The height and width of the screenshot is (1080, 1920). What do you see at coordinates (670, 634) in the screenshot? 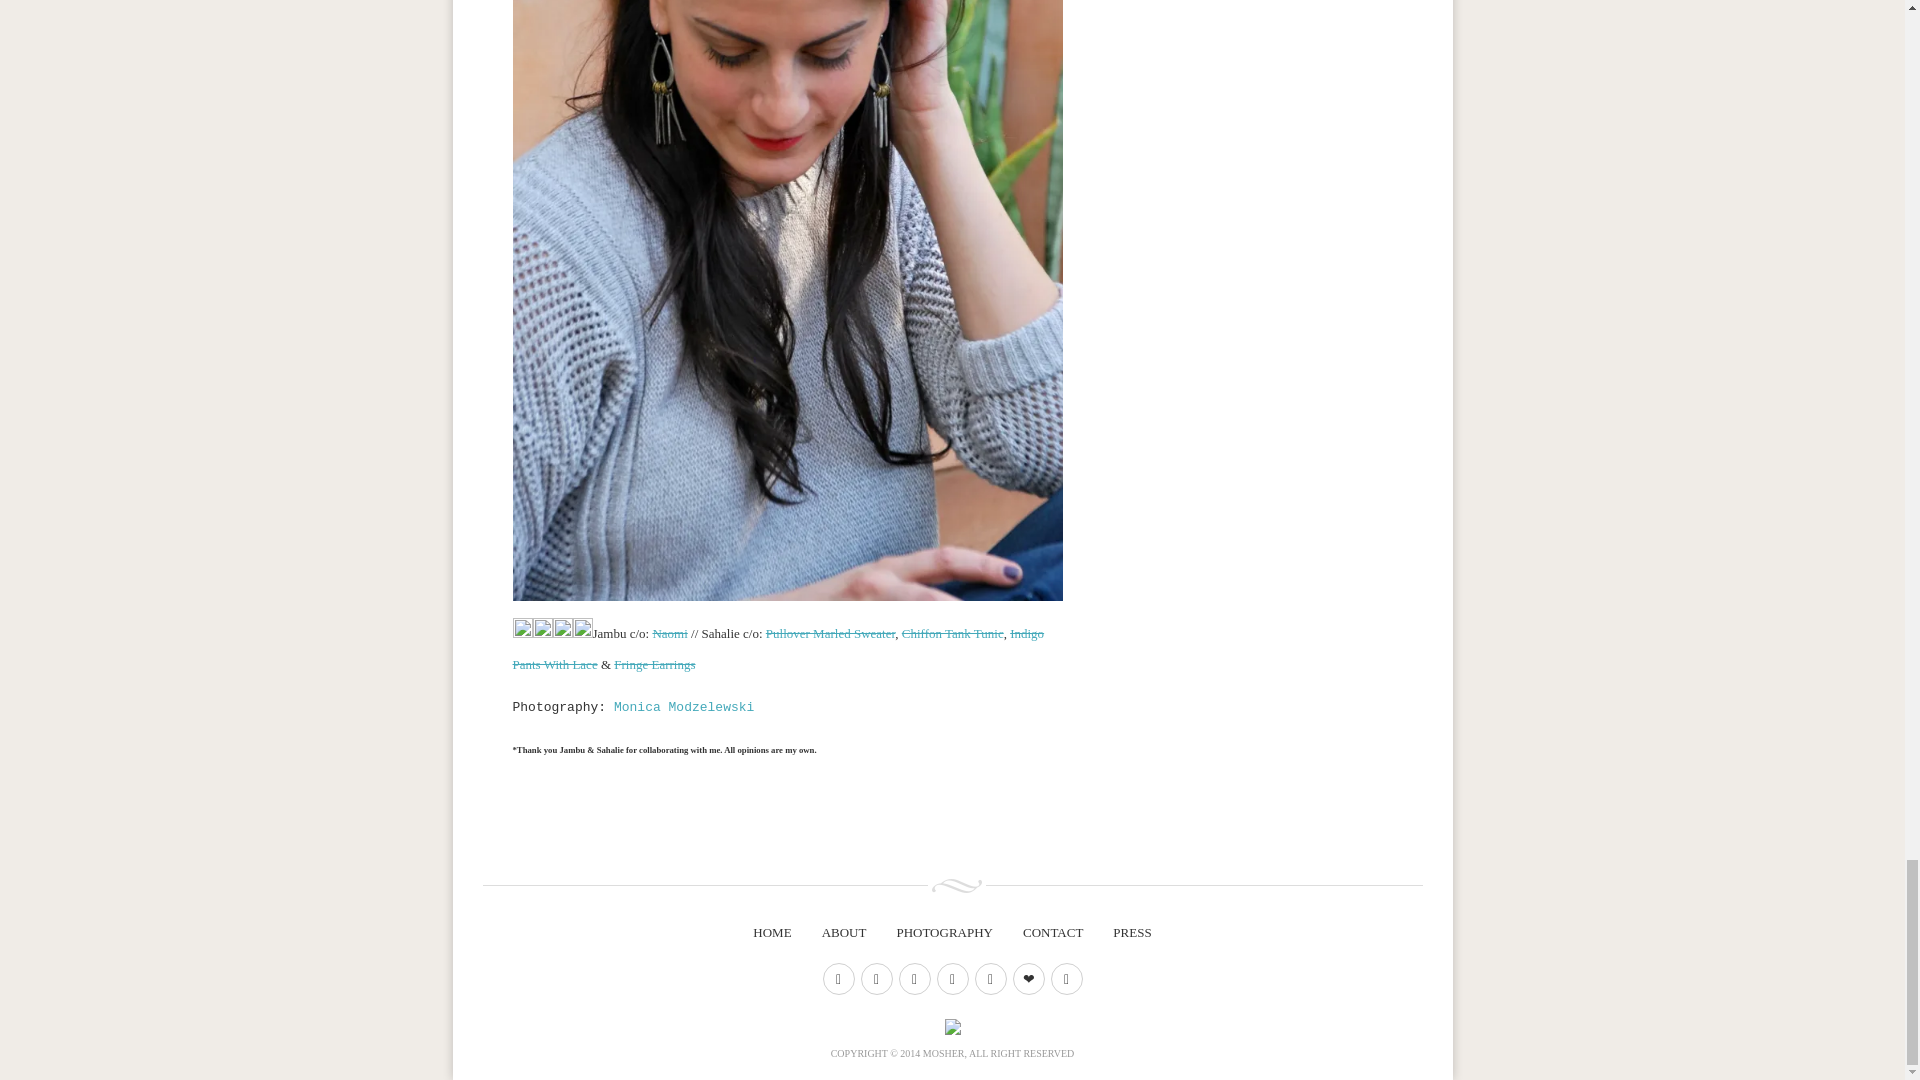
I see `Naomi` at bounding box center [670, 634].